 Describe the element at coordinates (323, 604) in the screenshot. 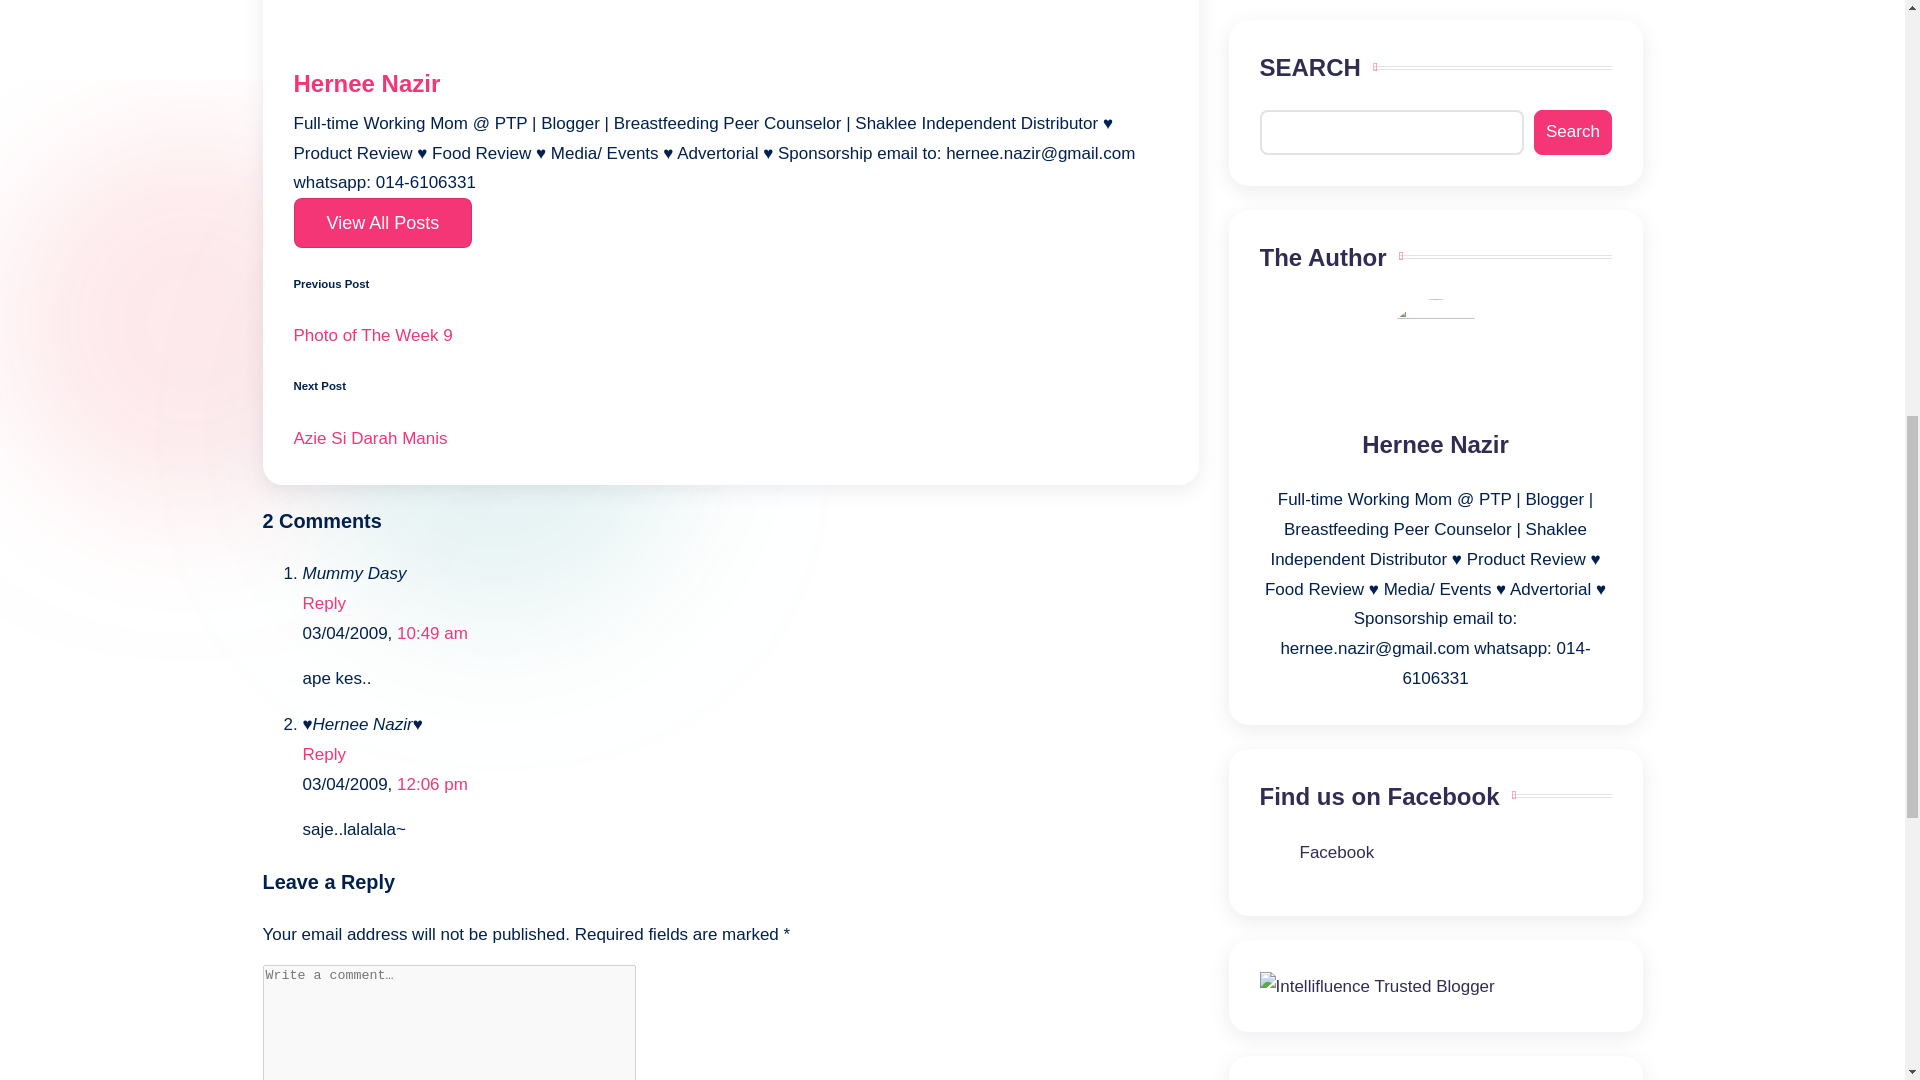

I see `Reply` at that location.